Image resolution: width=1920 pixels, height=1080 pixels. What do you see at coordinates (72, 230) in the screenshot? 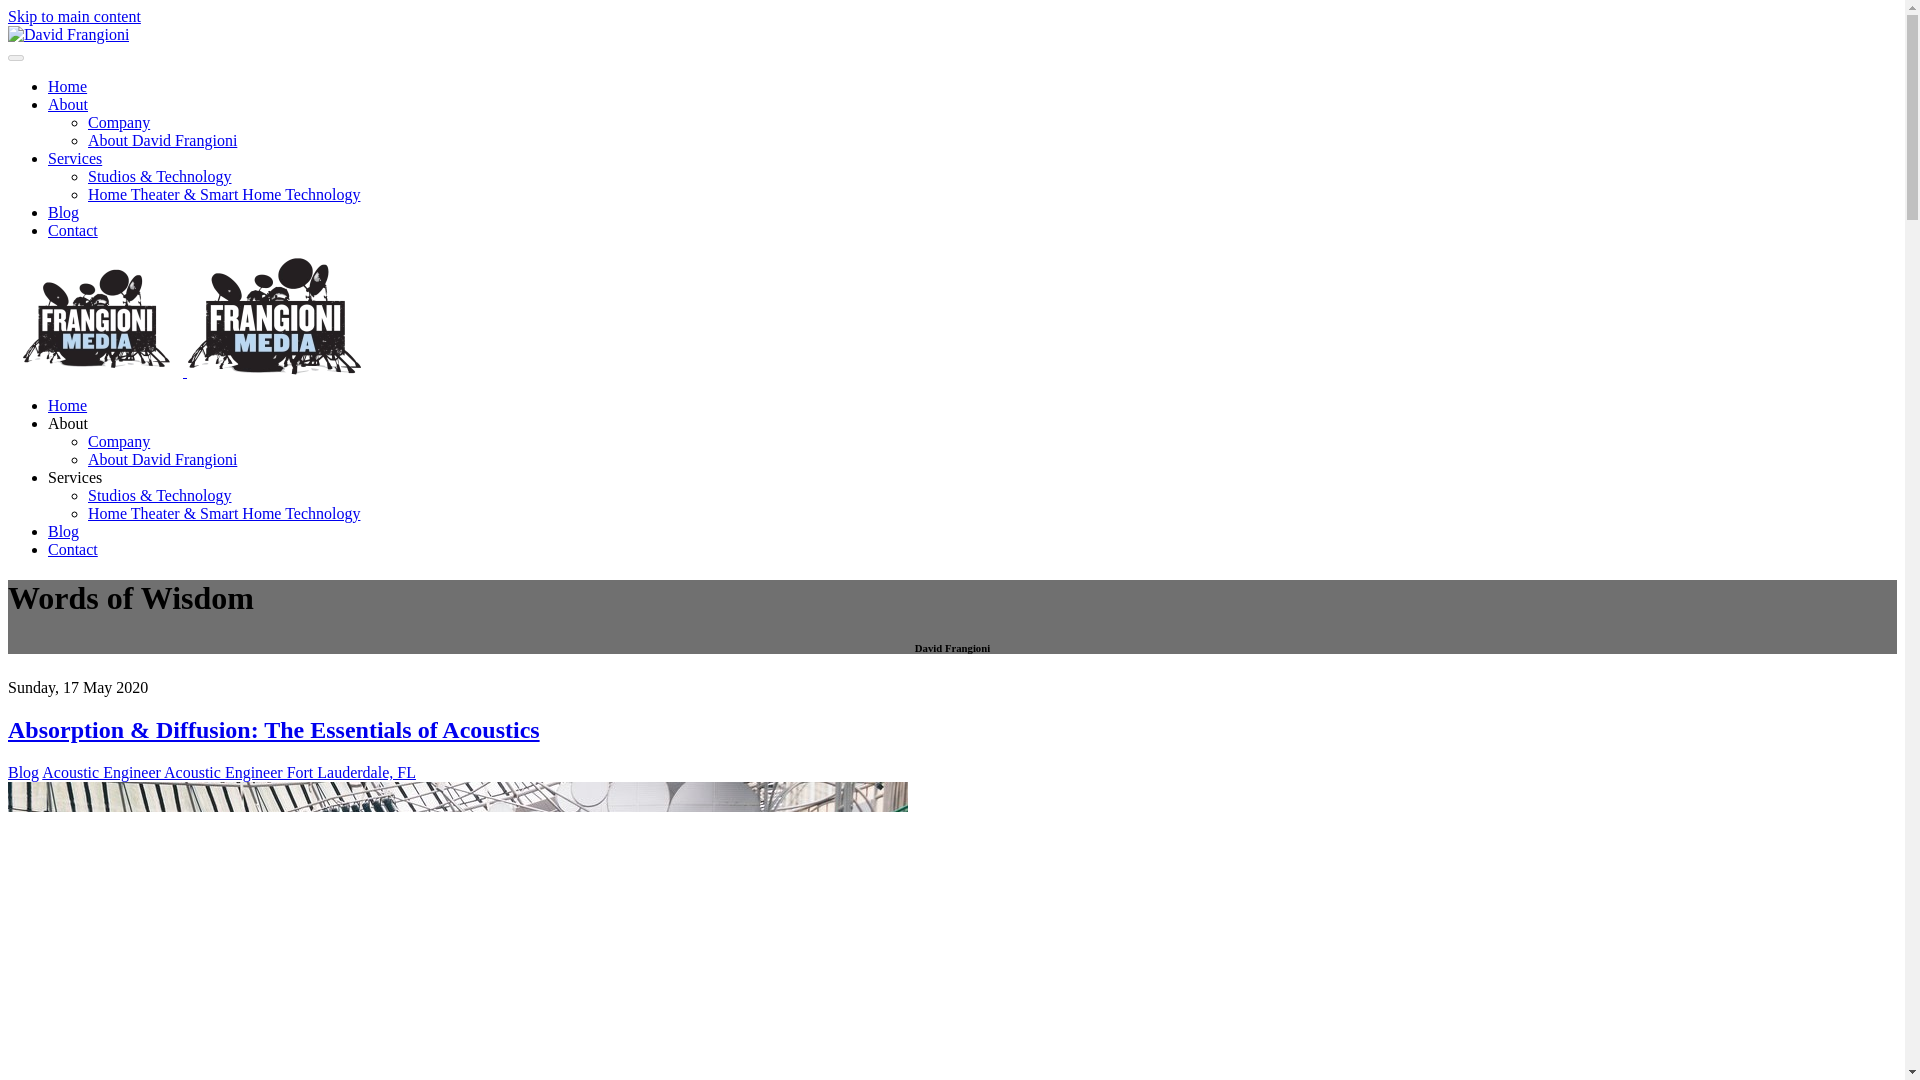
I see `Contact` at bounding box center [72, 230].